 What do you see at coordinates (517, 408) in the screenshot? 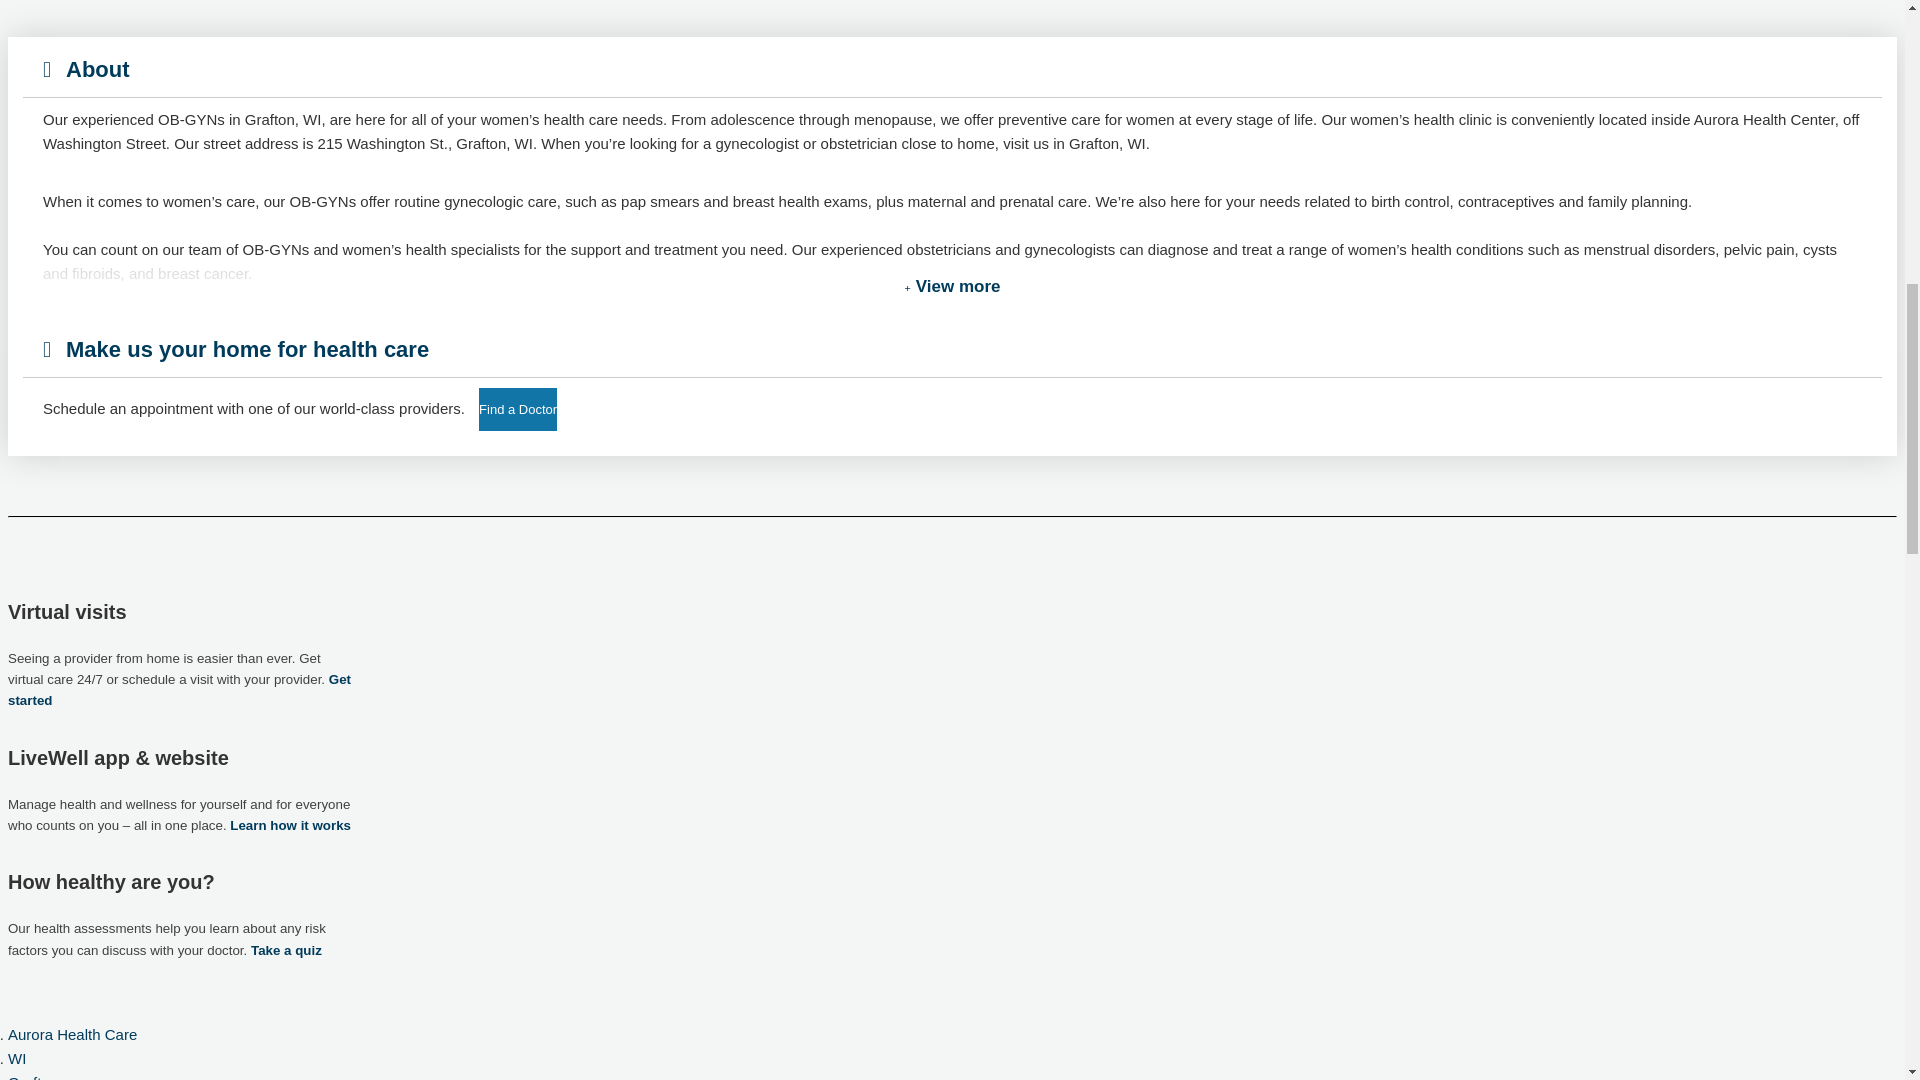
I see `Find a Doctor` at bounding box center [517, 408].